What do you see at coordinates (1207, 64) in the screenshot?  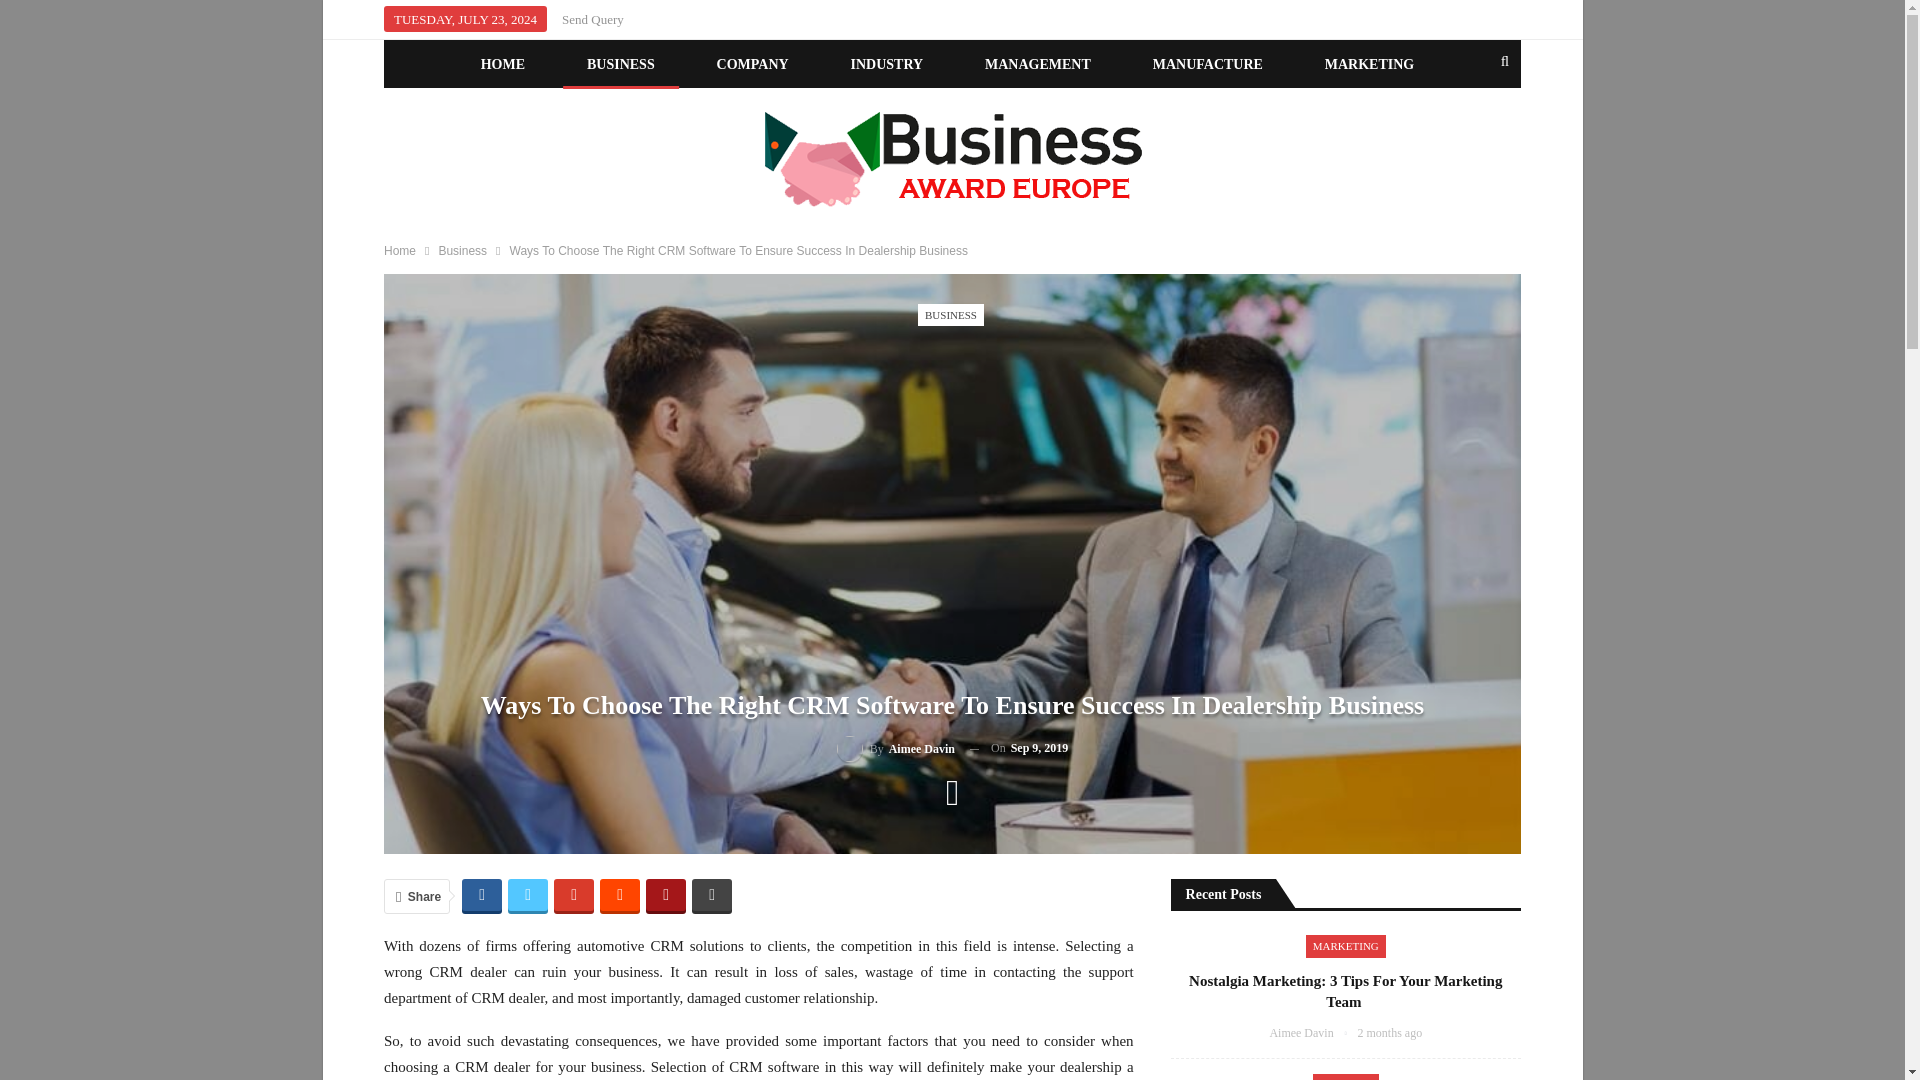 I see `MANUFACTURE` at bounding box center [1207, 64].